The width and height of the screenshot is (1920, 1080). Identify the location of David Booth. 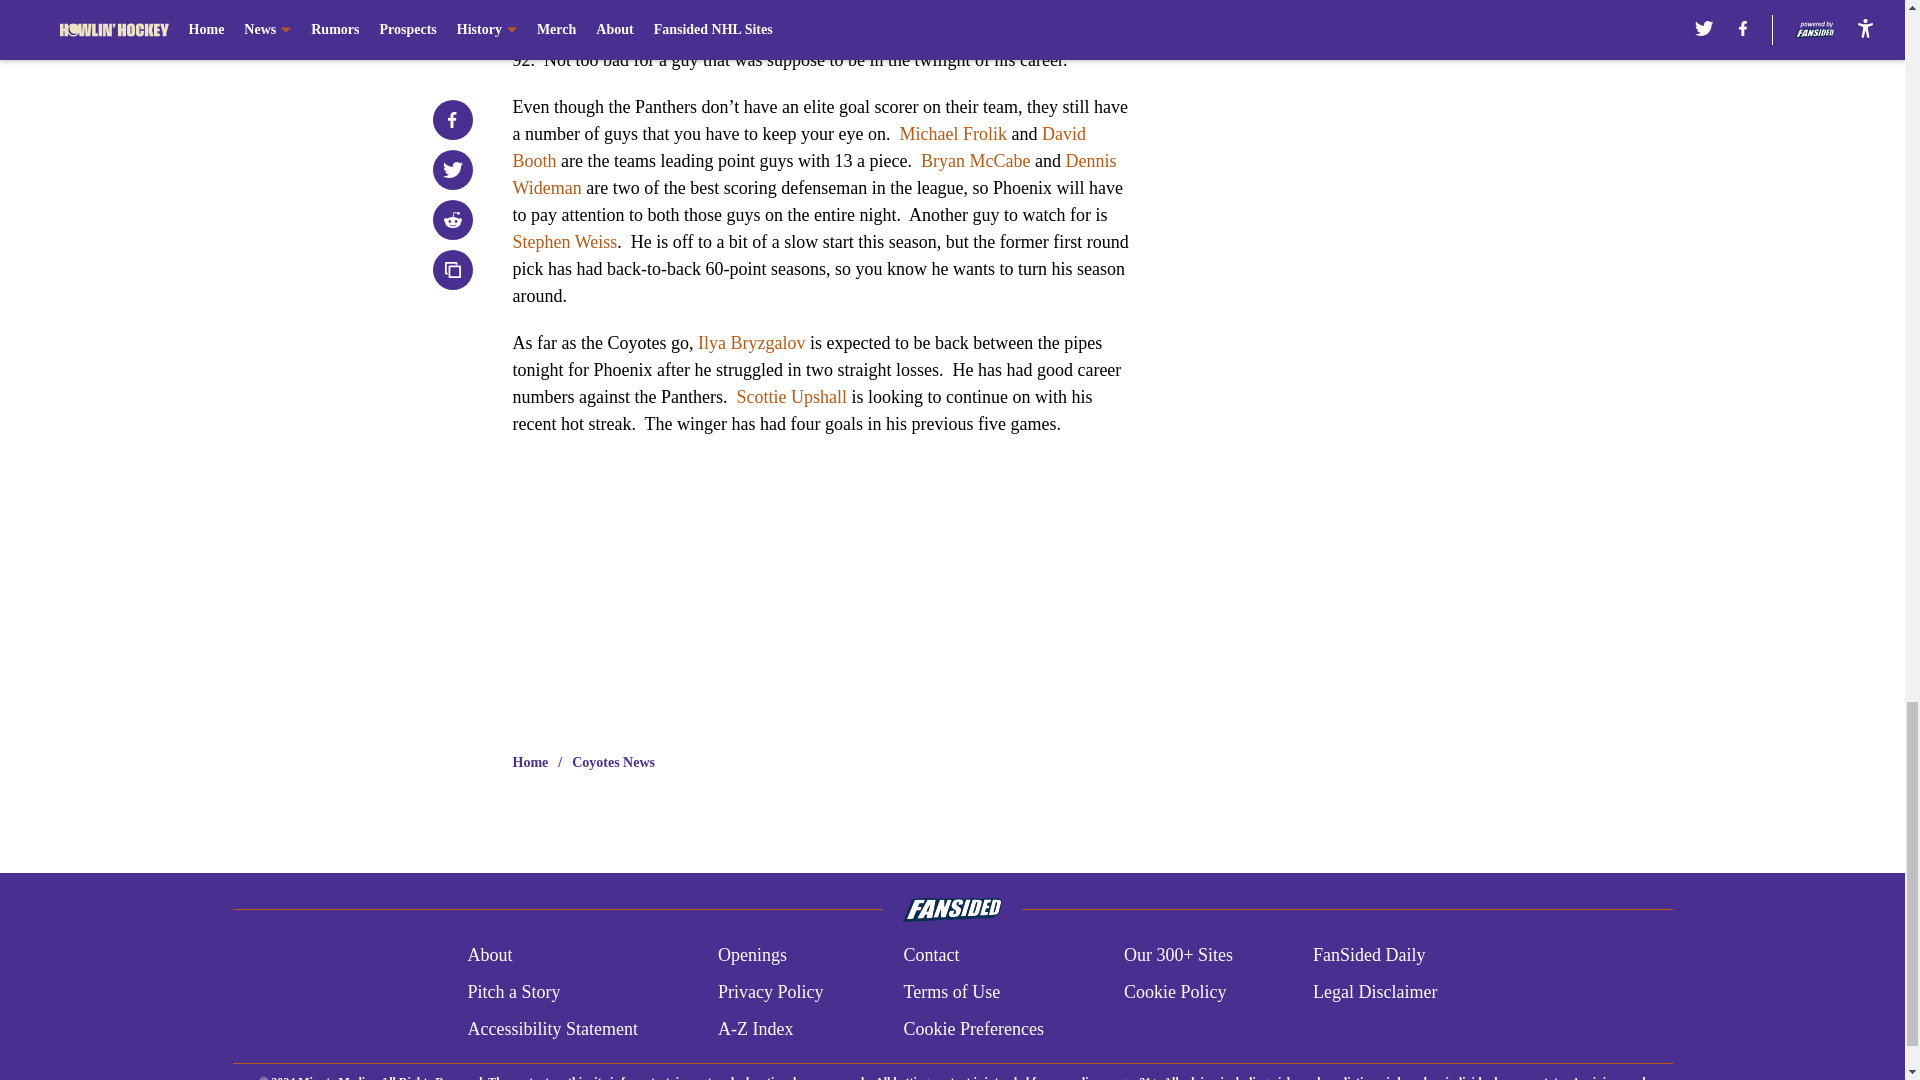
(798, 147).